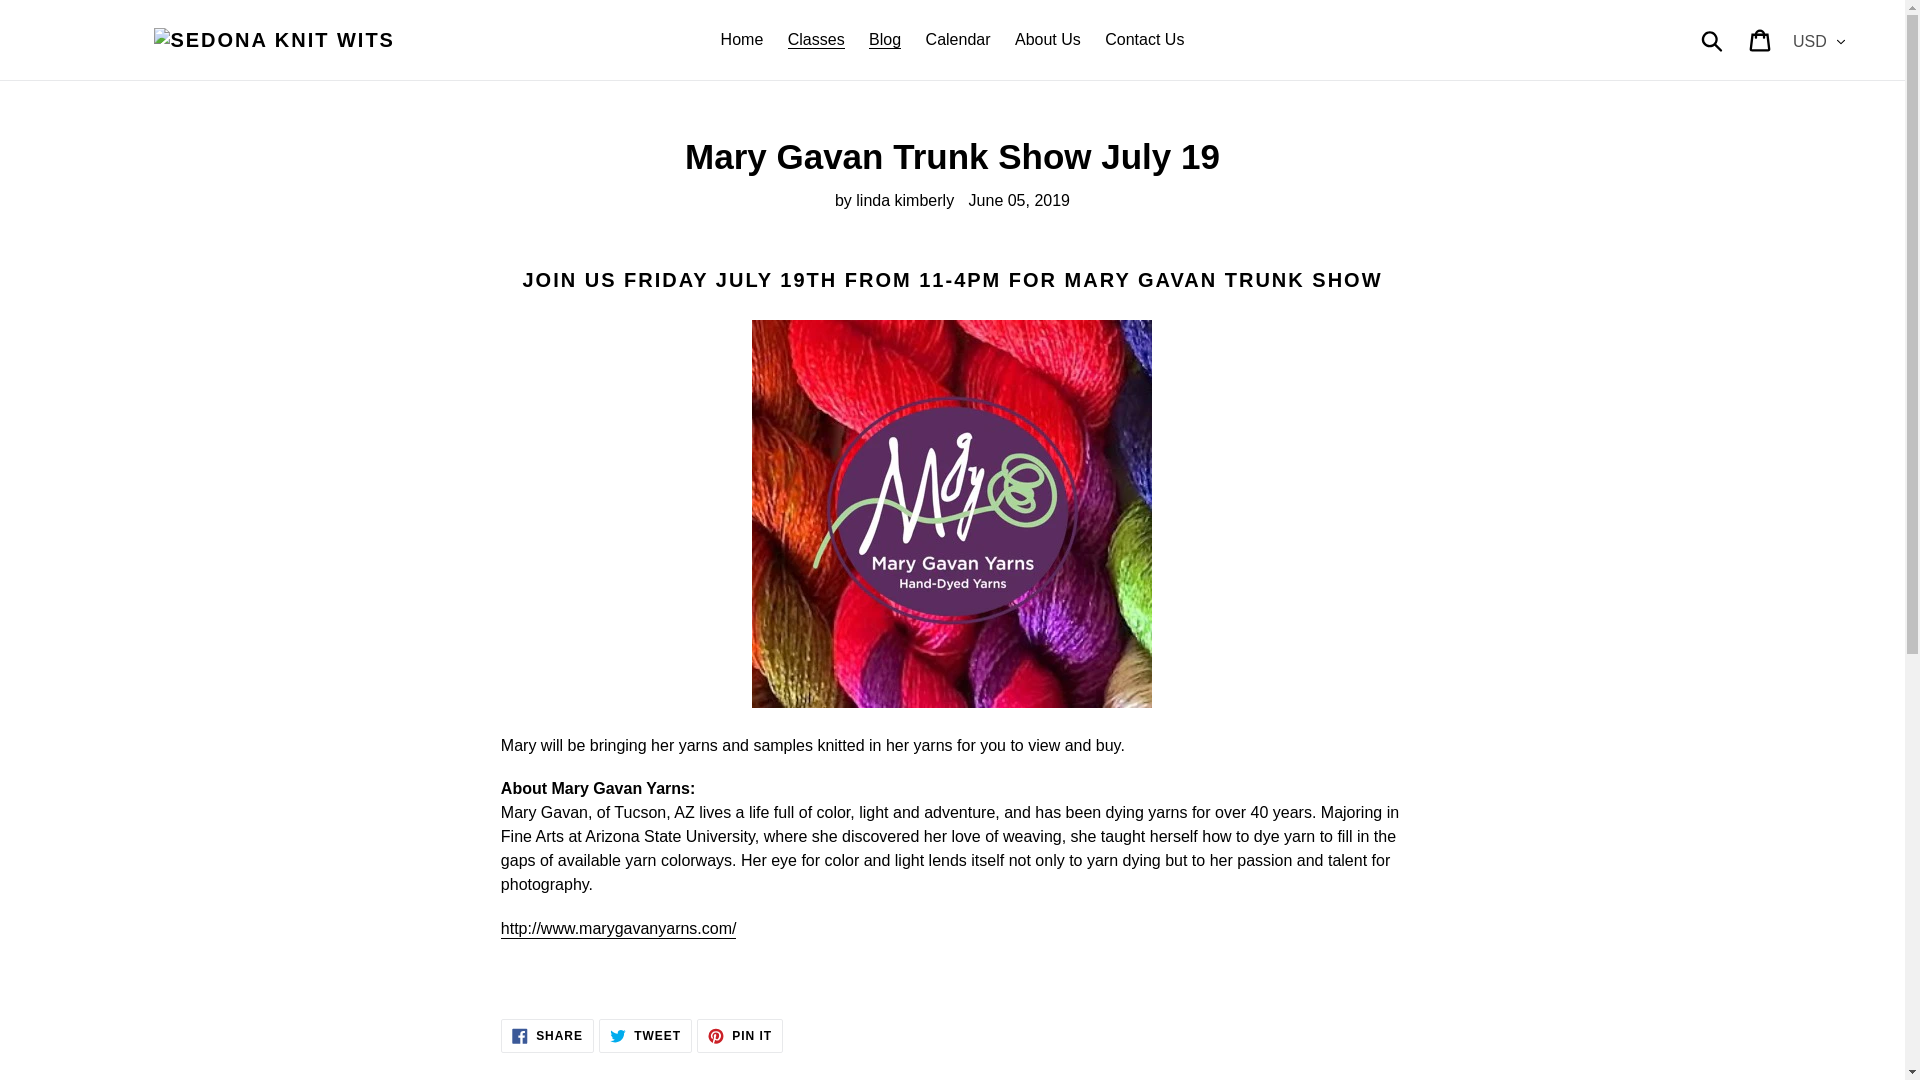  I want to click on Blog, so click(547, 1036).